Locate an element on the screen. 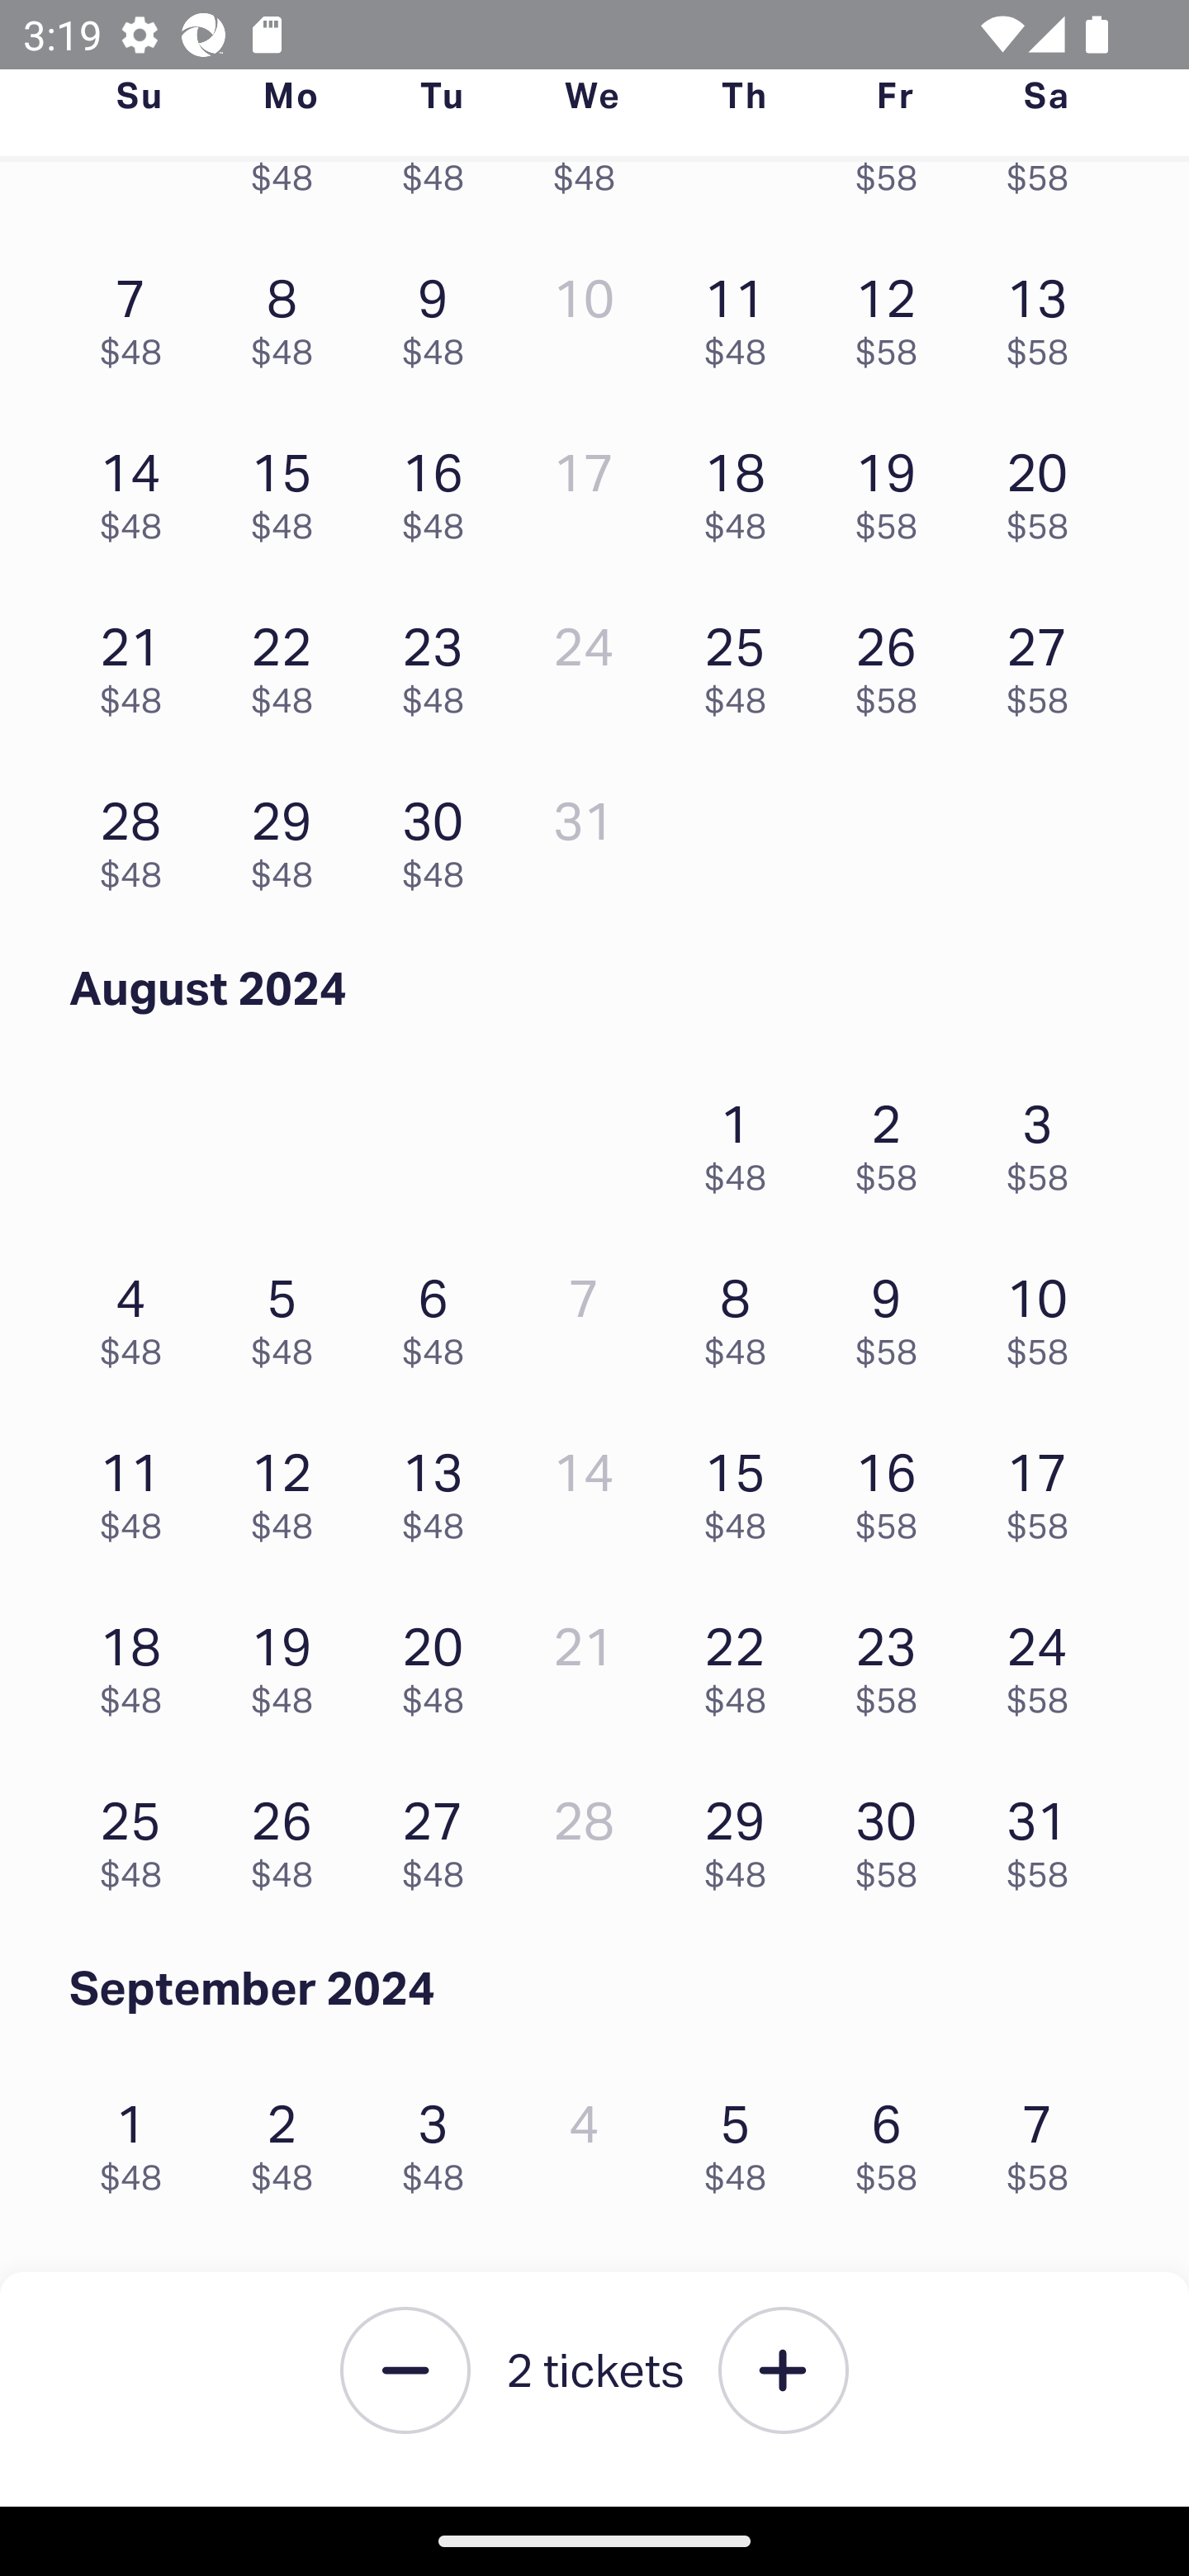 This screenshot has width=1189, height=2576. 29 $48 is located at coordinates (290, 836).